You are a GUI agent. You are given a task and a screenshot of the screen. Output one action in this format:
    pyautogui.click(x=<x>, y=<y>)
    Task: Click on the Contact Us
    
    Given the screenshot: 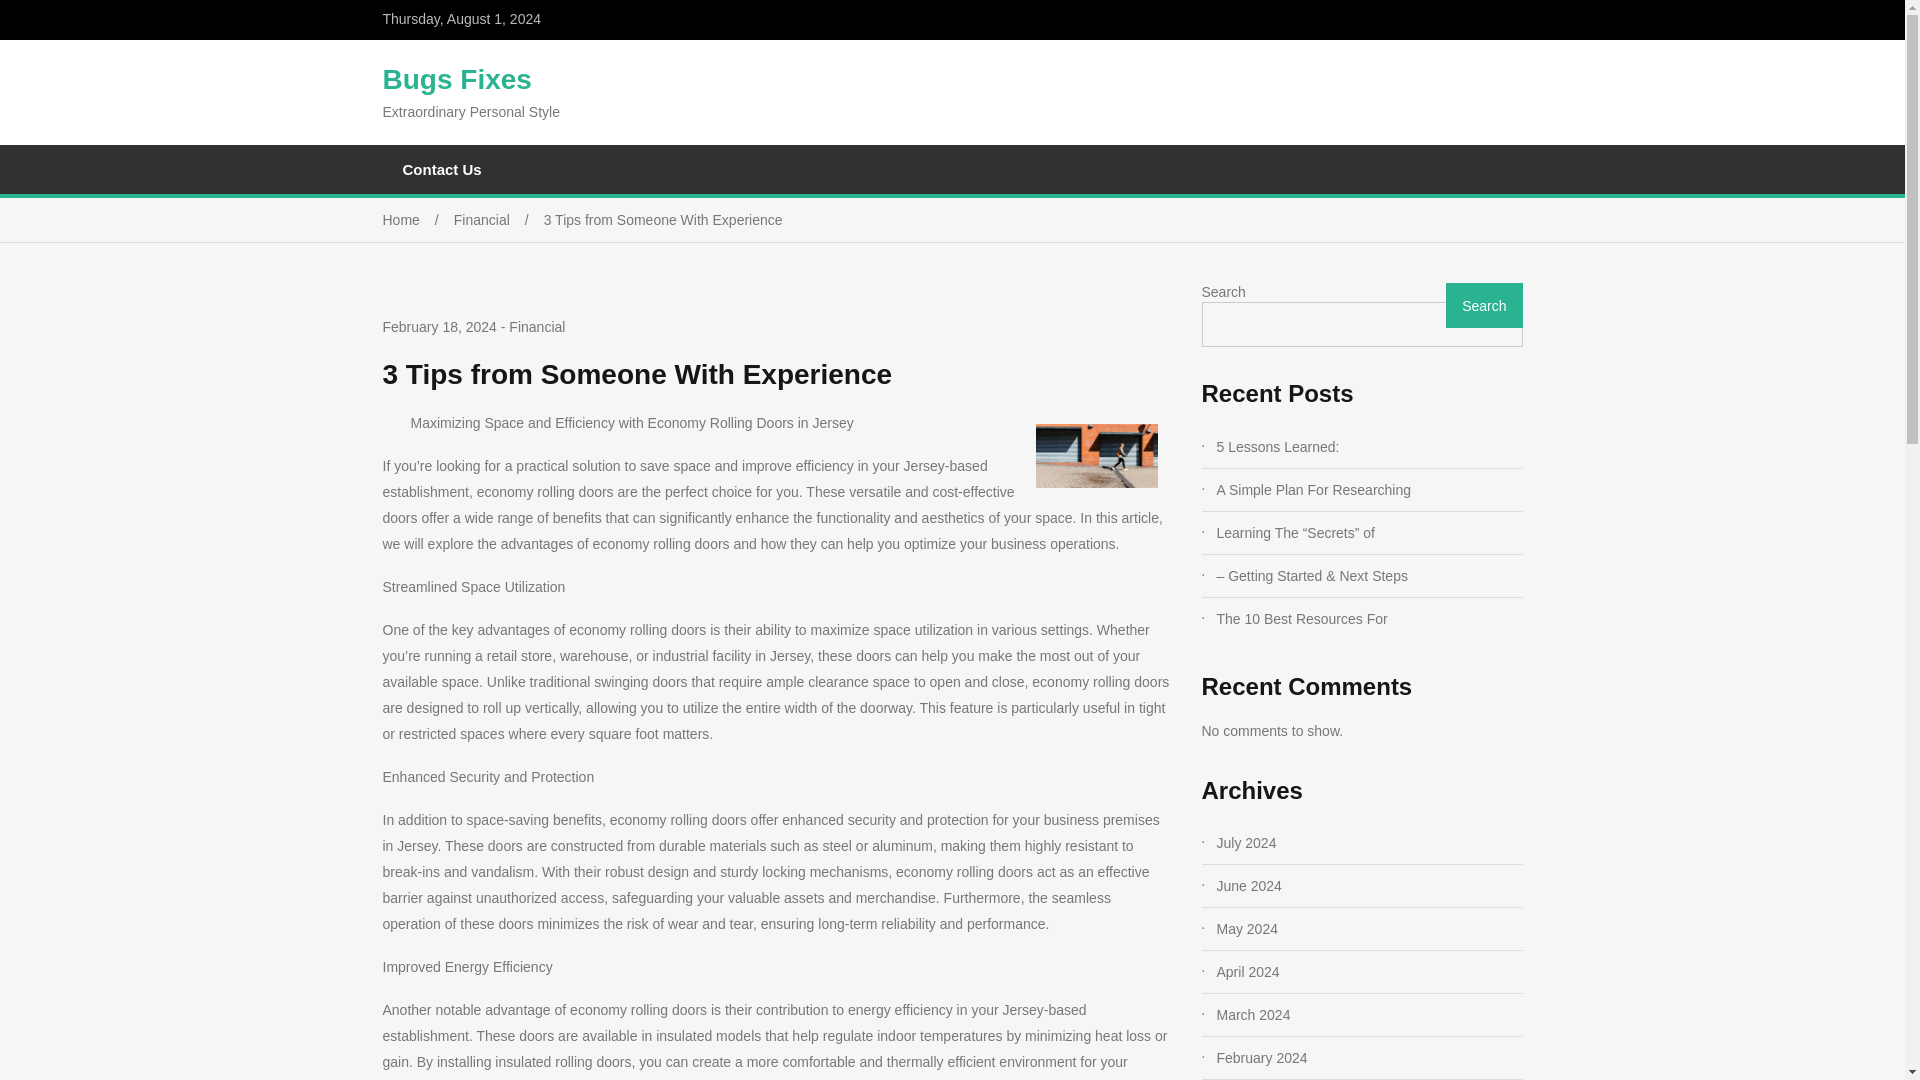 What is the action you would take?
    pyautogui.click(x=442, y=169)
    